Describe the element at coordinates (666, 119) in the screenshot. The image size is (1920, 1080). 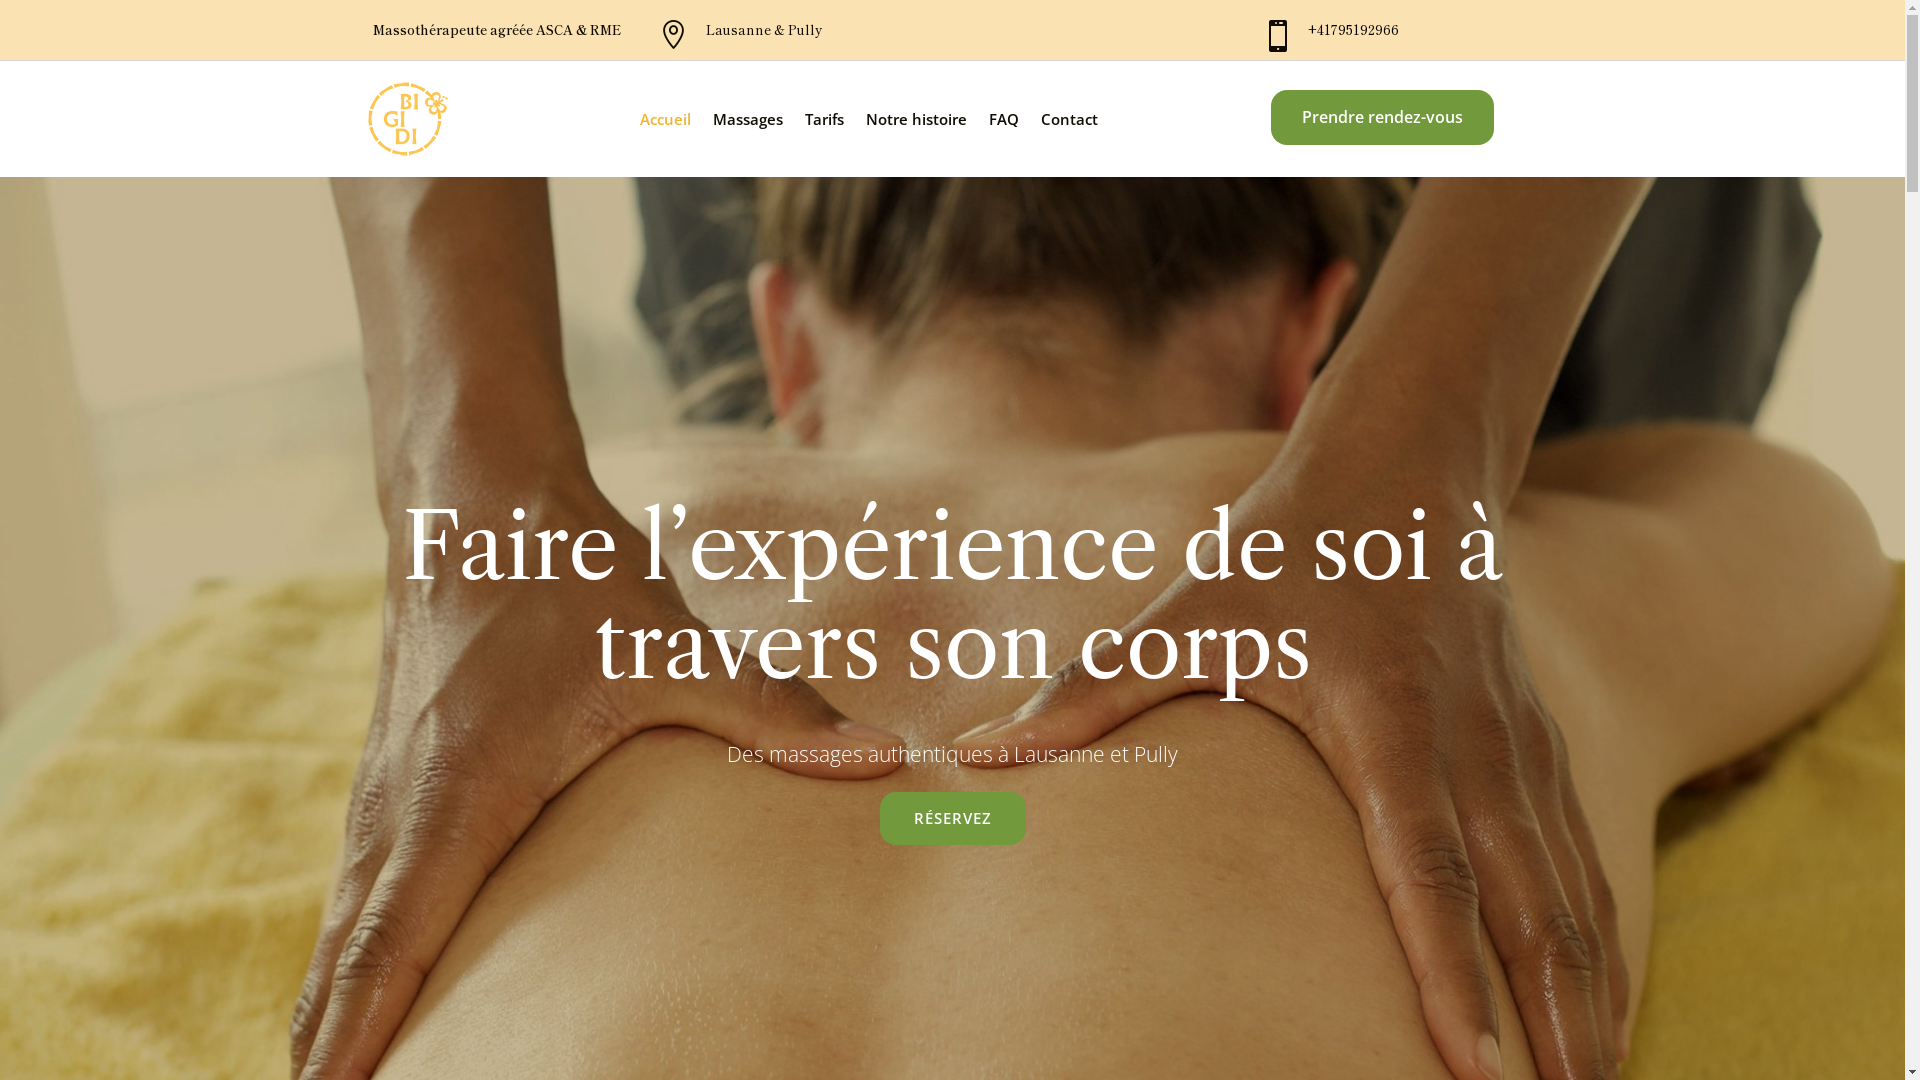
I see `Accueil` at that location.